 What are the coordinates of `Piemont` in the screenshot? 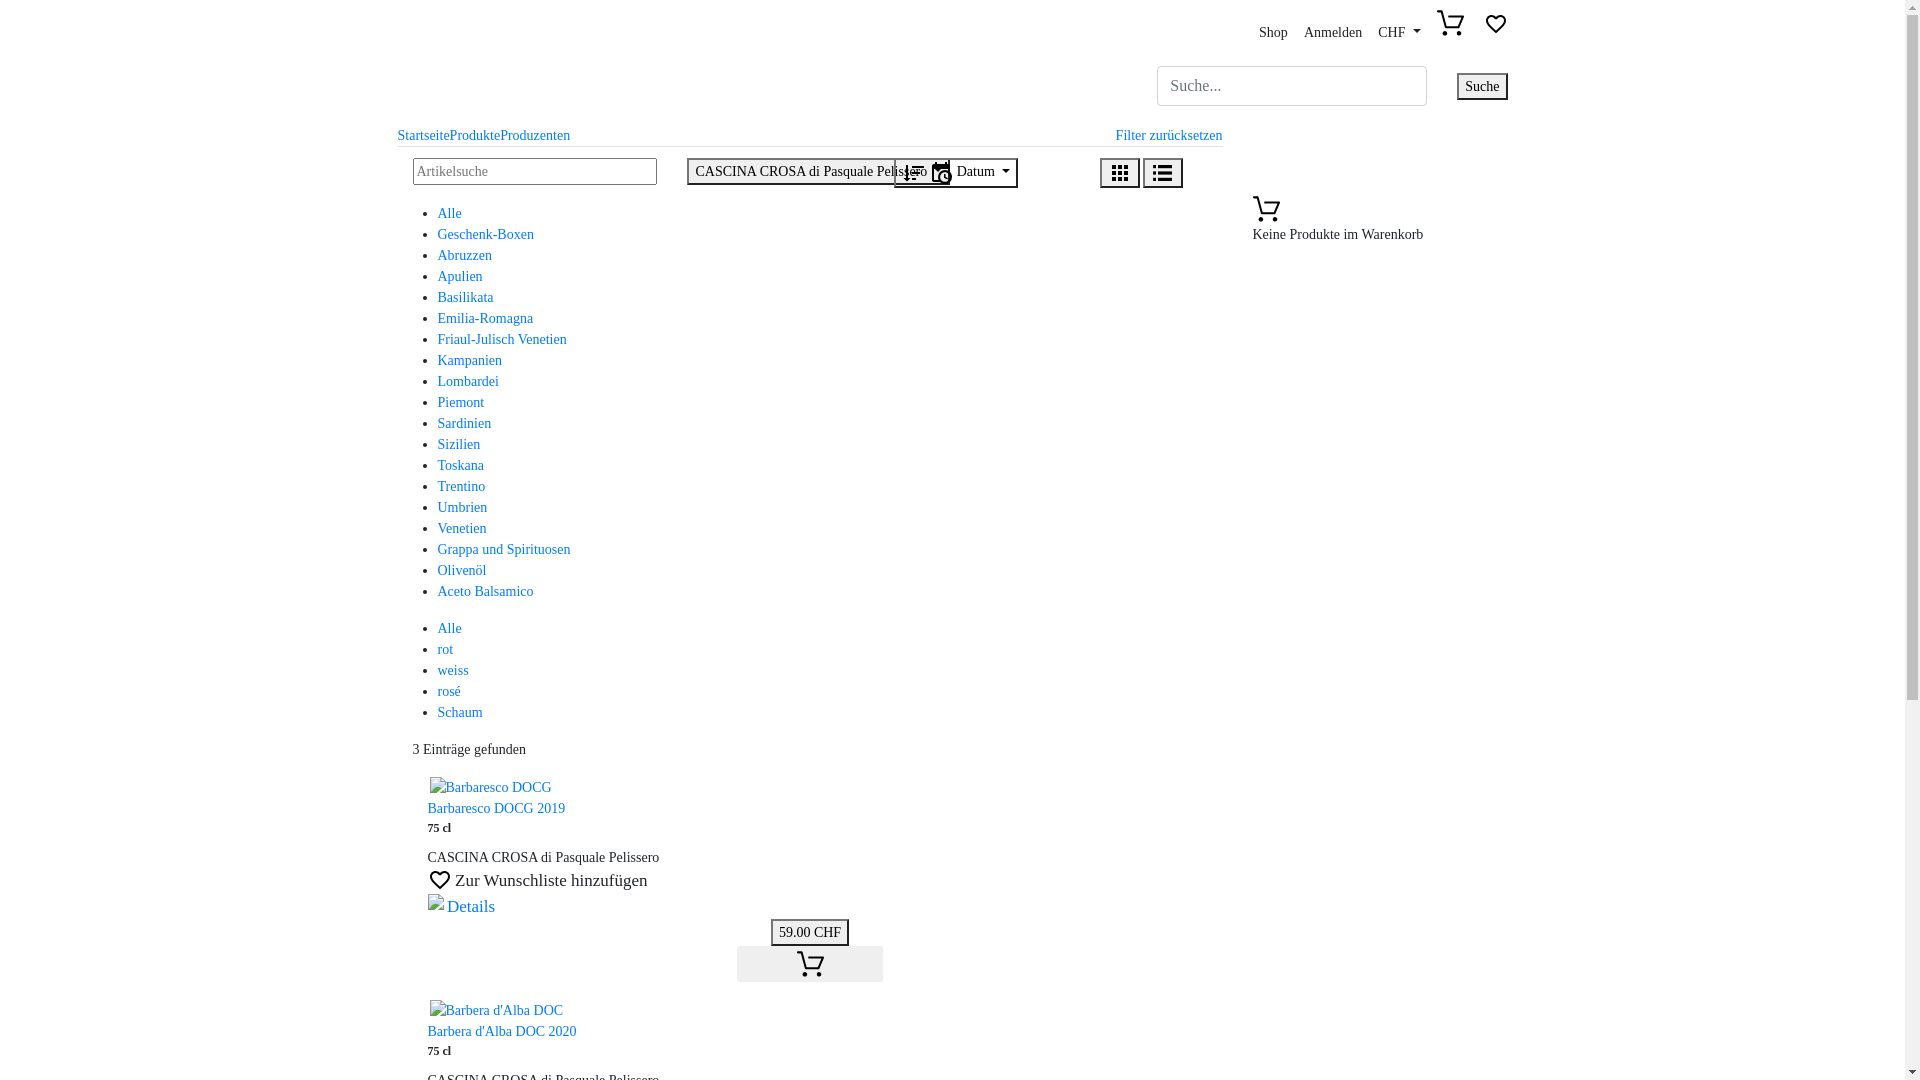 It's located at (462, 402).